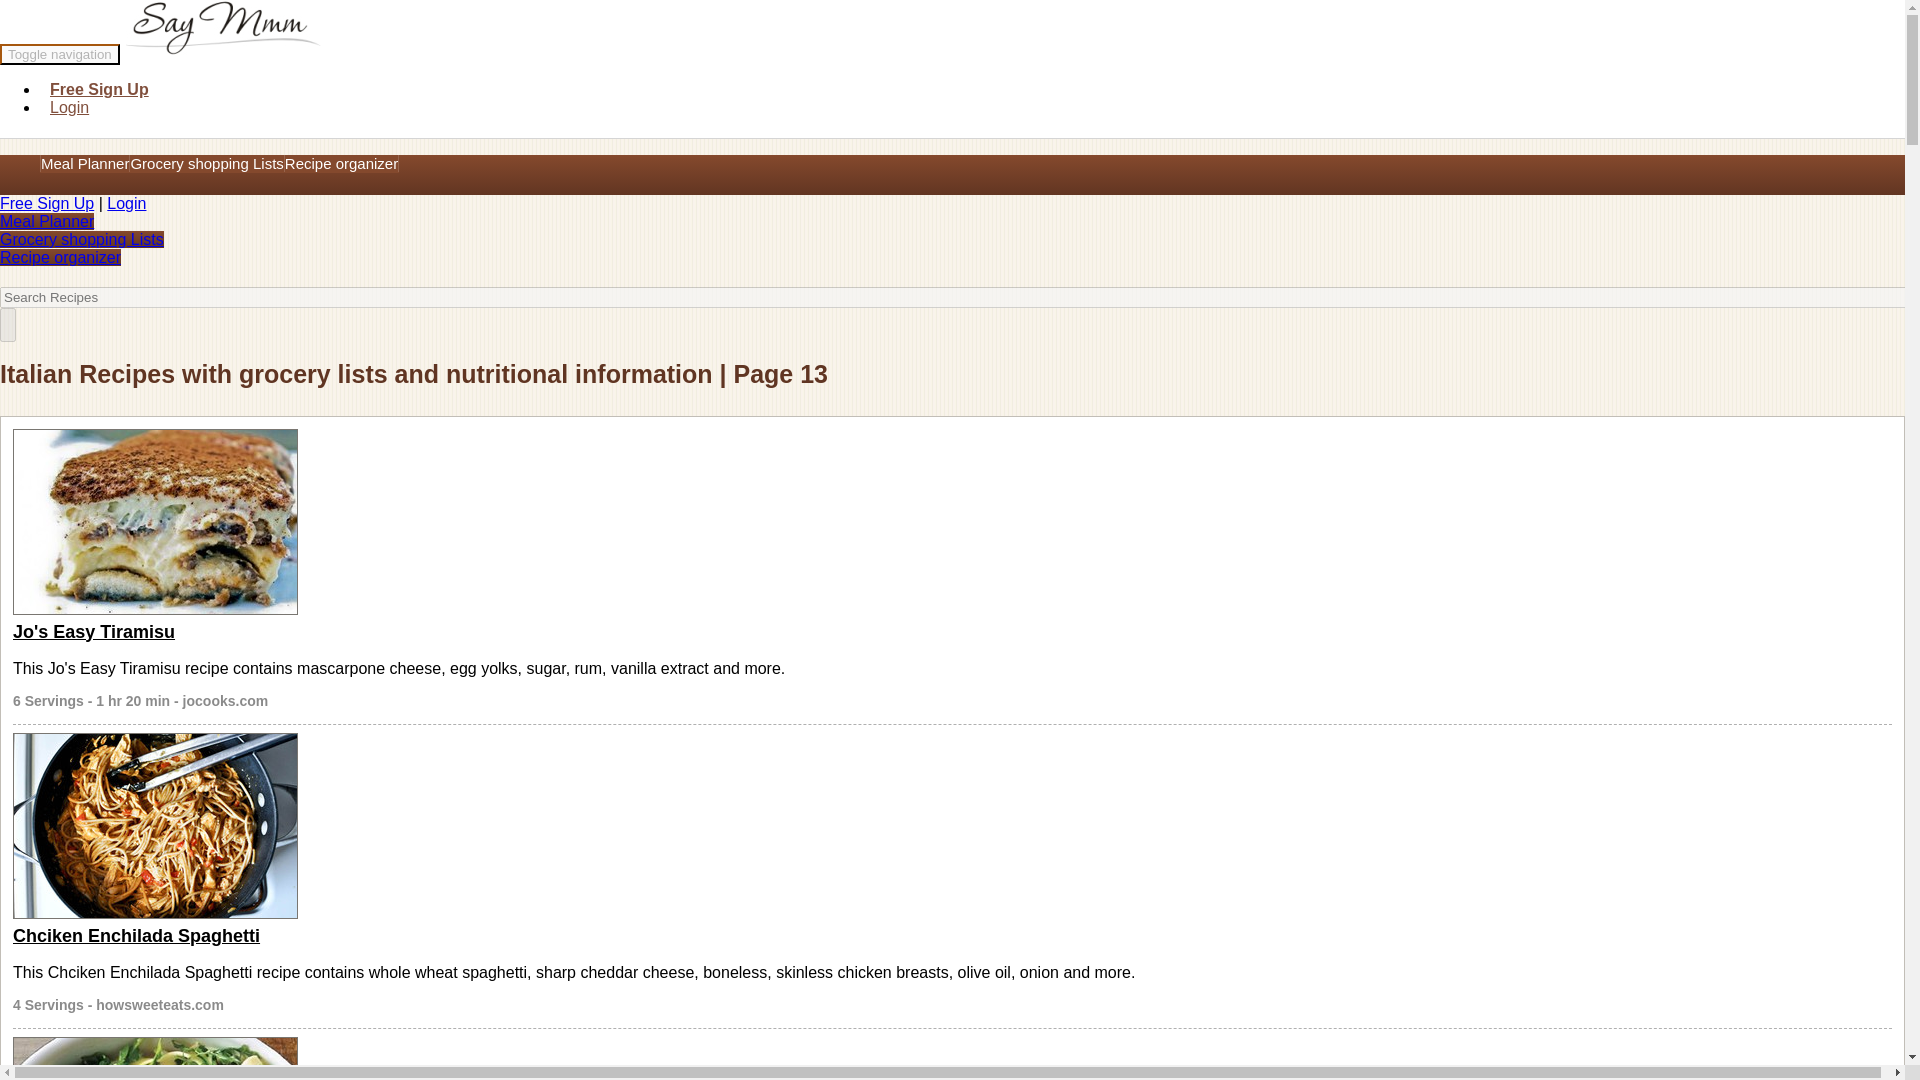  I want to click on Grocery shopping Lists, so click(82, 240).